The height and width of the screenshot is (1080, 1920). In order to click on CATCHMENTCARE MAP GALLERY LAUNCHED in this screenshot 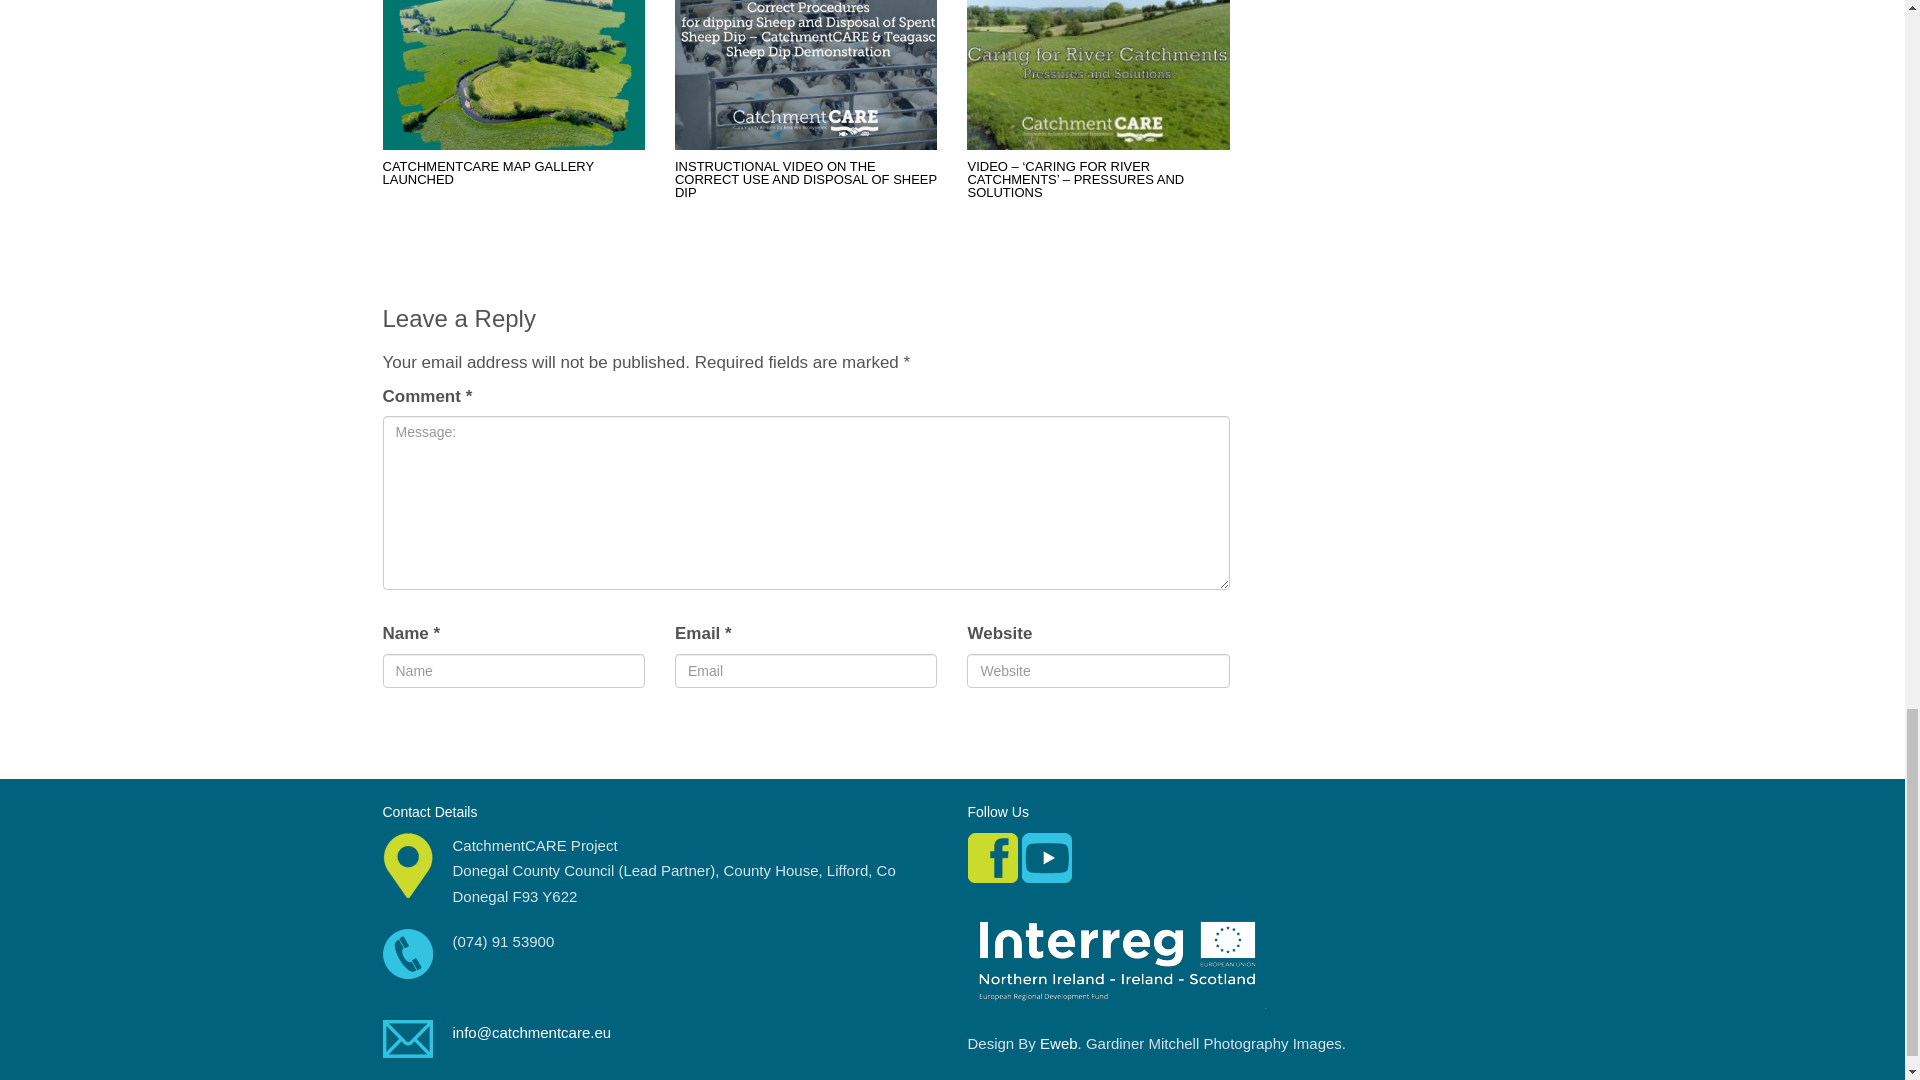, I will do `click(488, 172)`.